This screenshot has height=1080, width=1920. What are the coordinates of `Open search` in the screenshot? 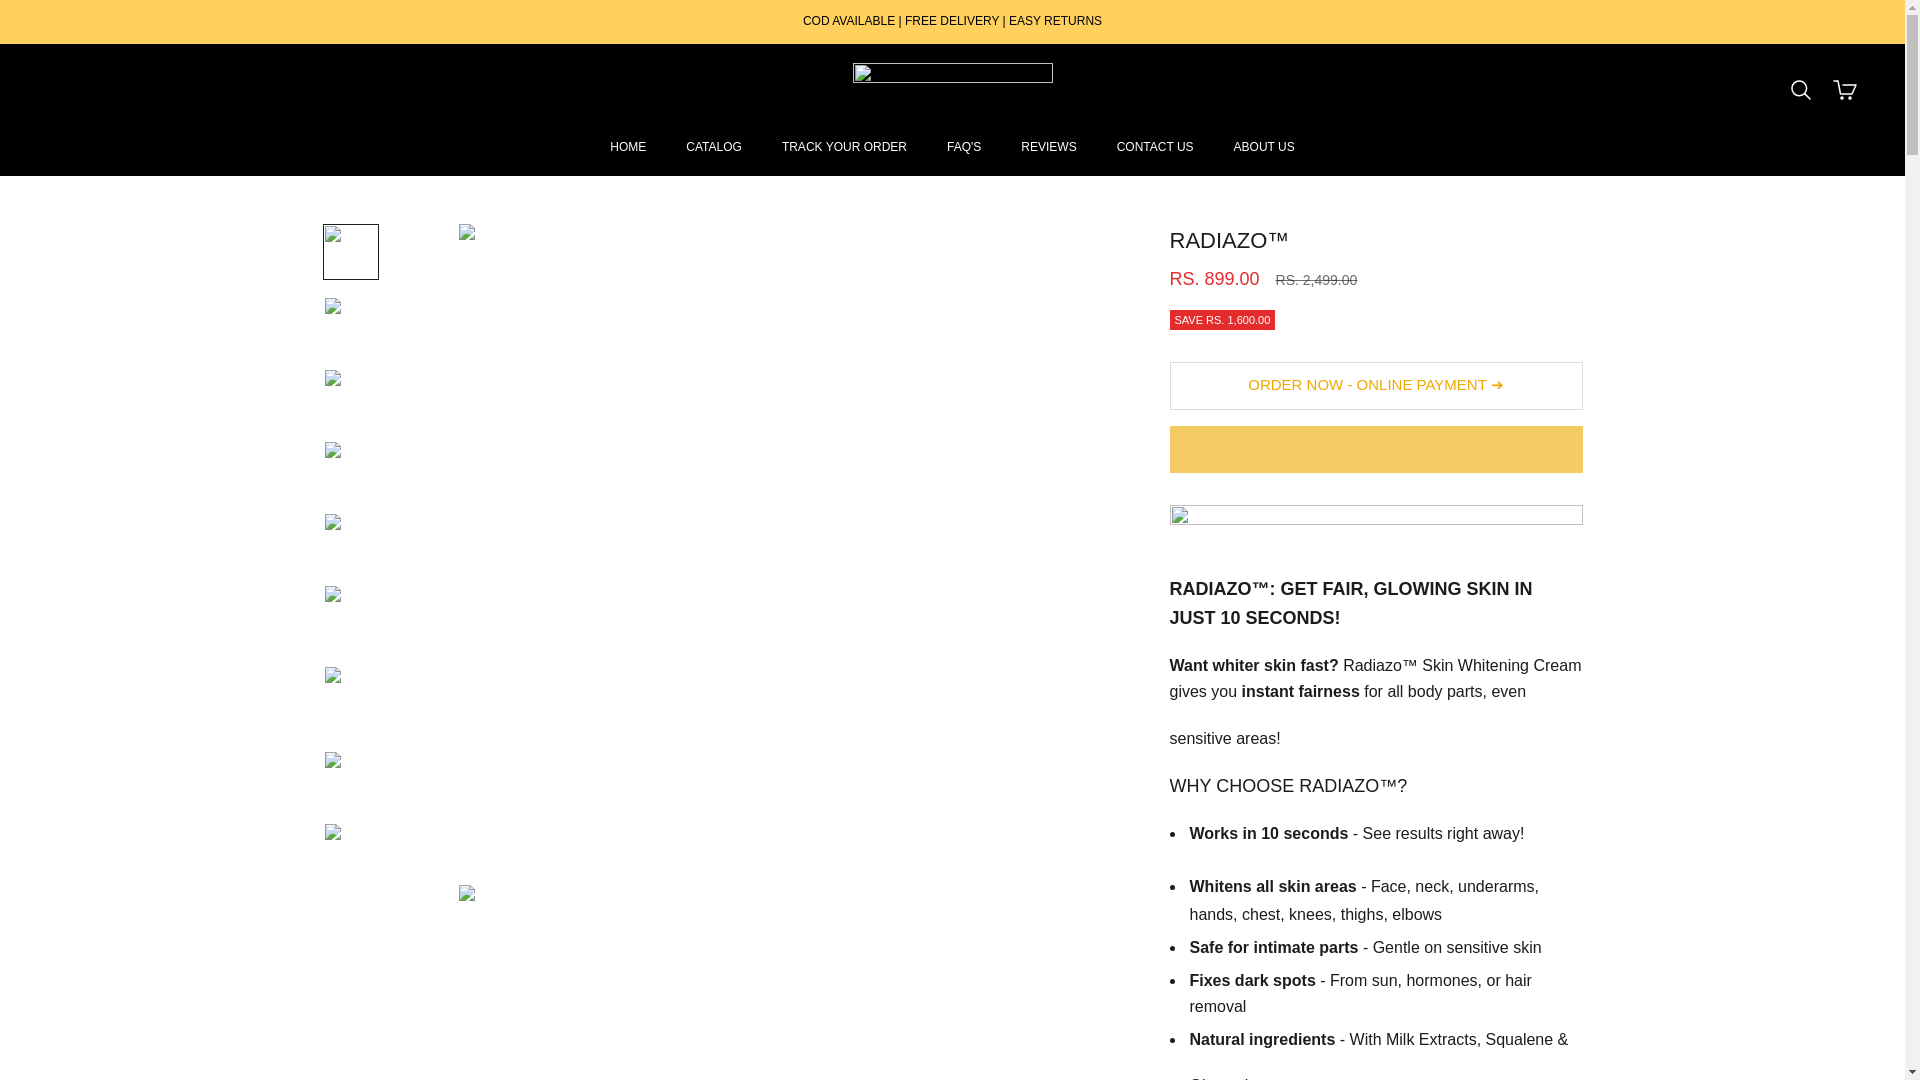 It's located at (1800, 89).